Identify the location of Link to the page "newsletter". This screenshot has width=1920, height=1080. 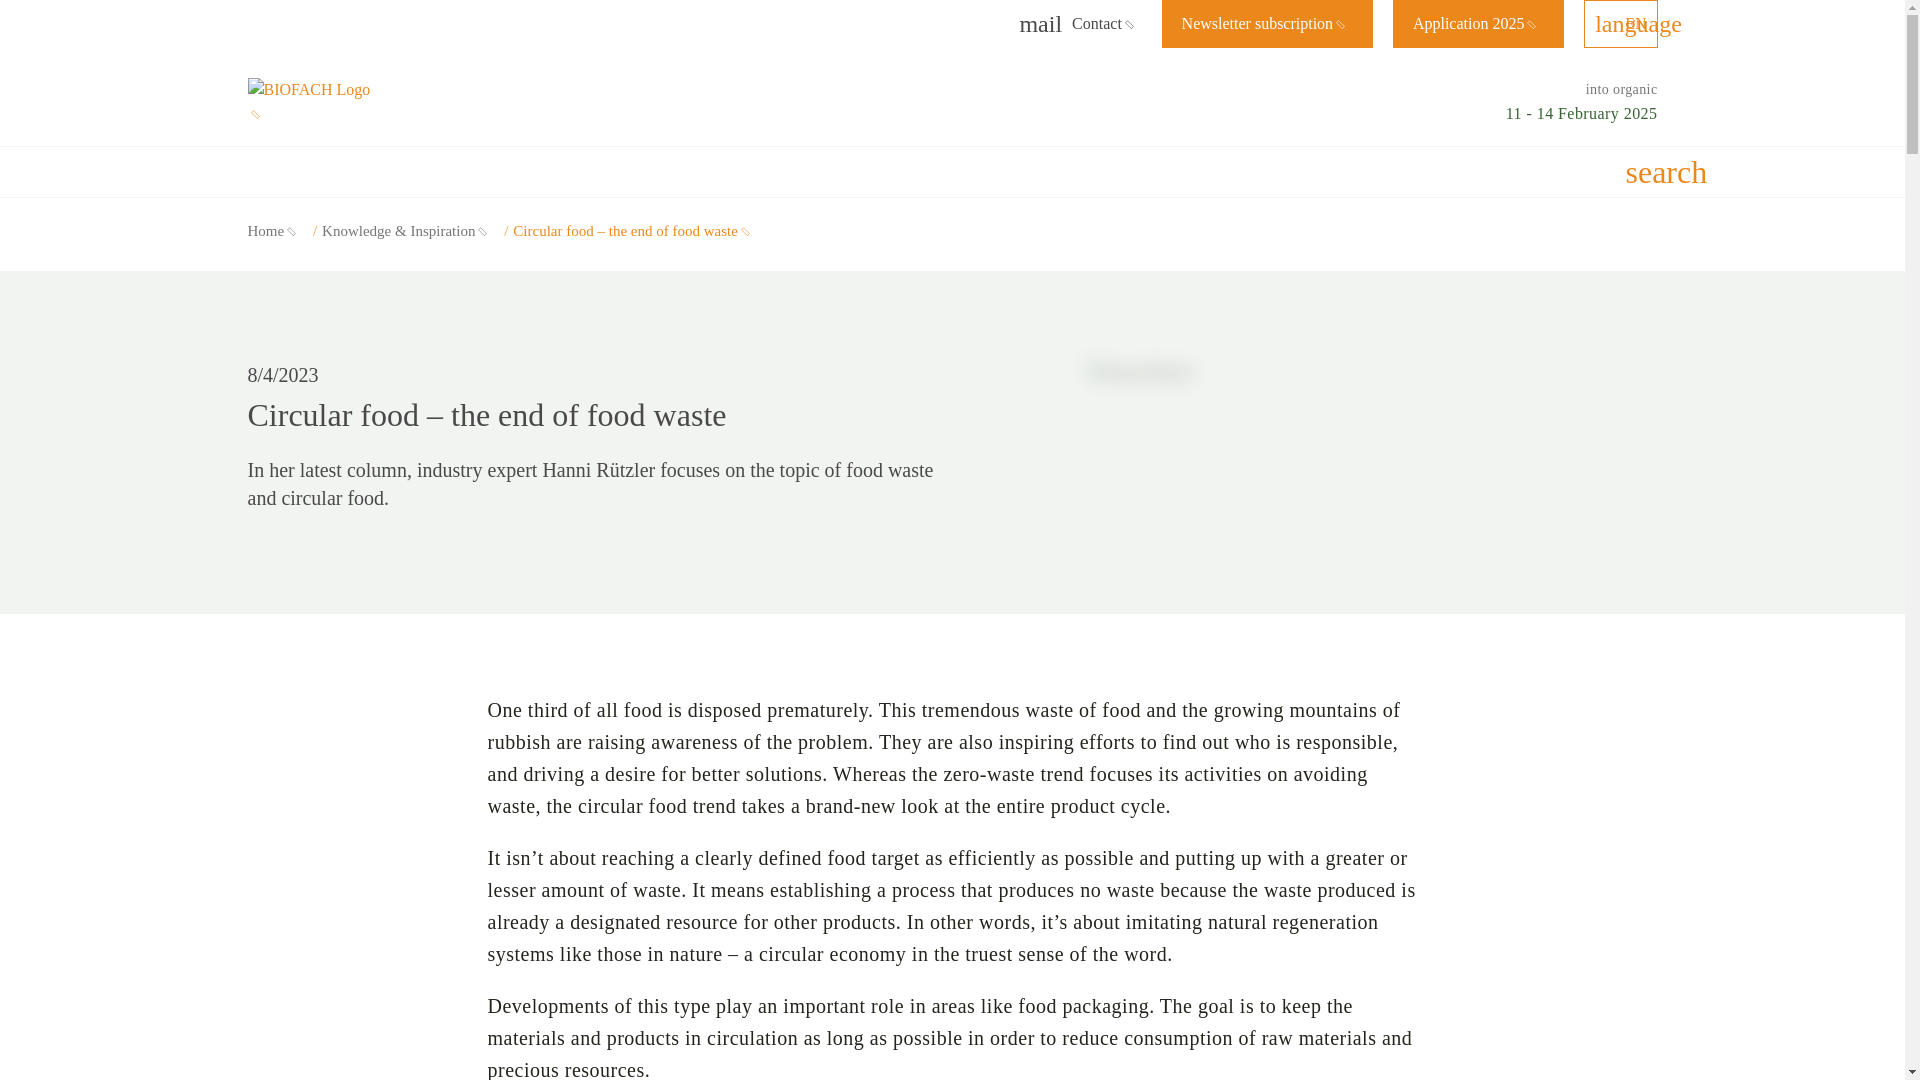
(1266, 24).